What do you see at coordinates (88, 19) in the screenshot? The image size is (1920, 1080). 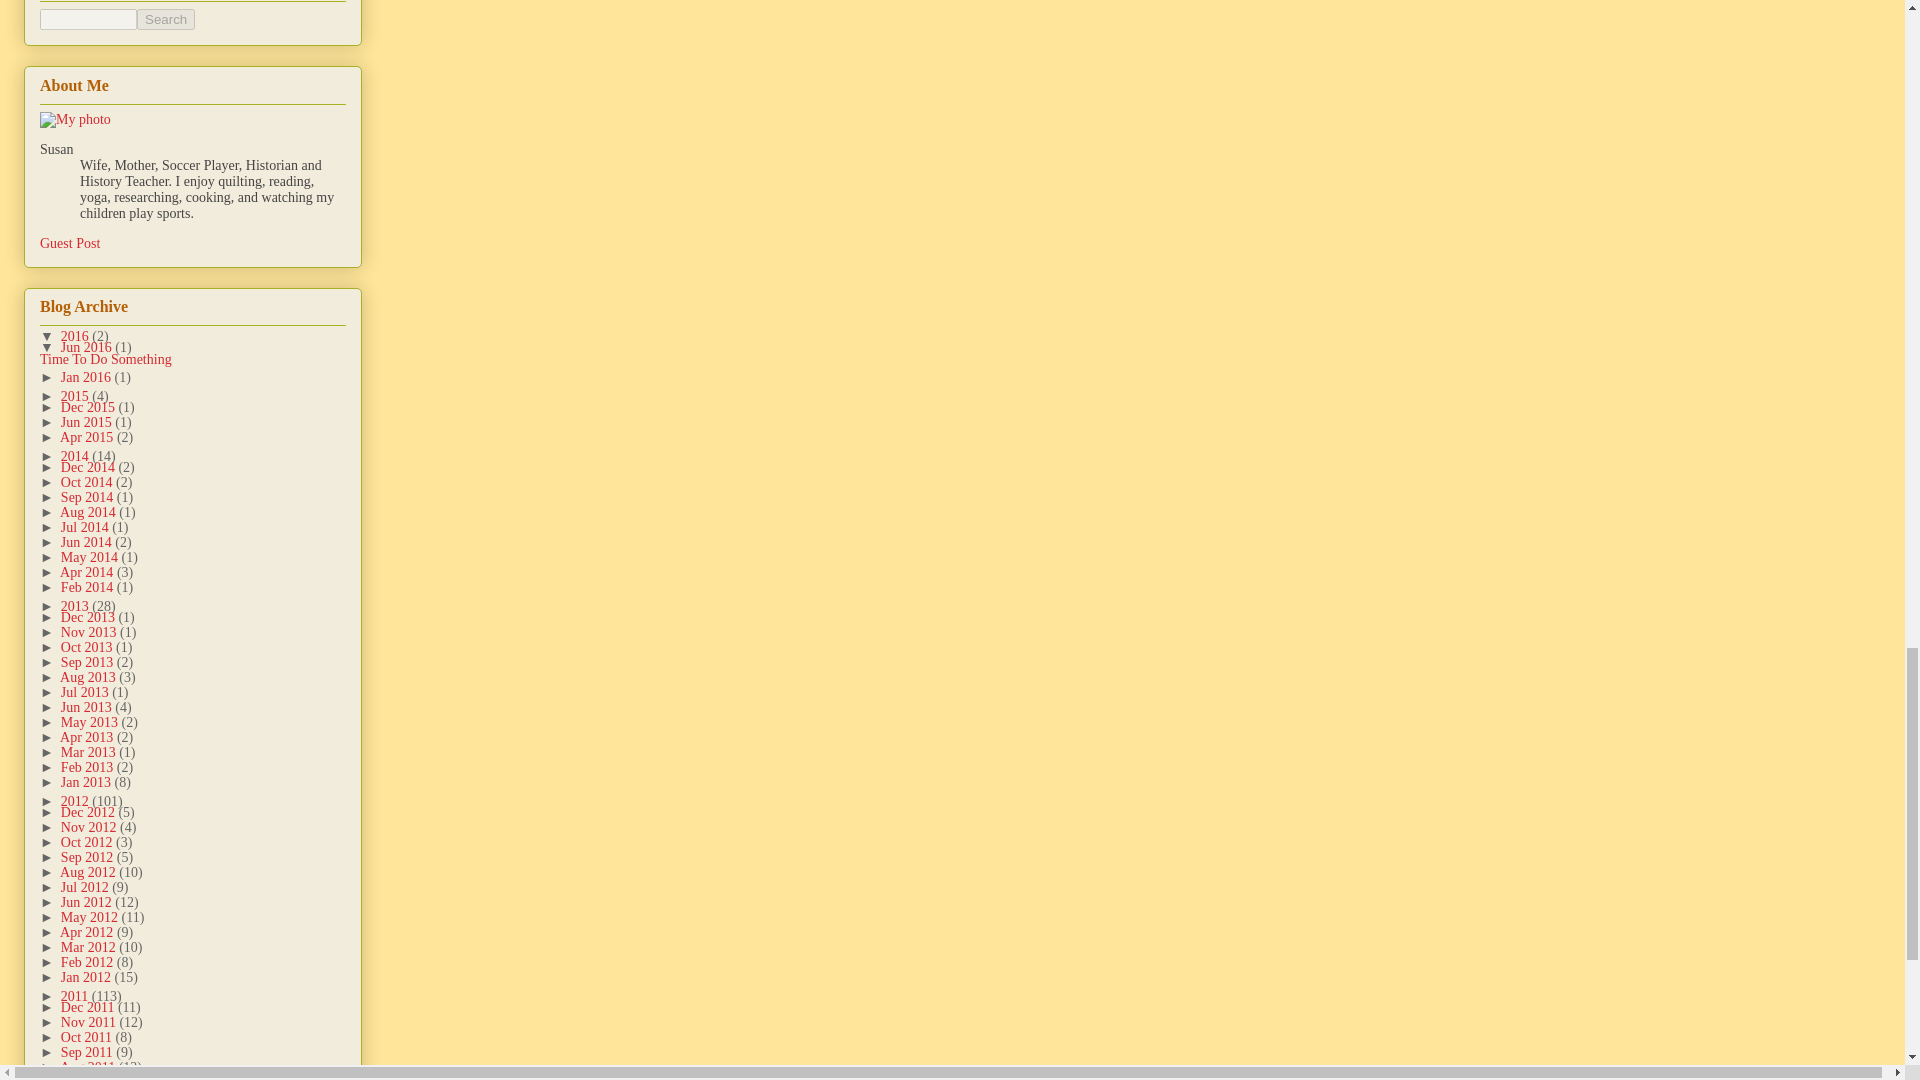 I see `search` at bounding box center [88, 19].